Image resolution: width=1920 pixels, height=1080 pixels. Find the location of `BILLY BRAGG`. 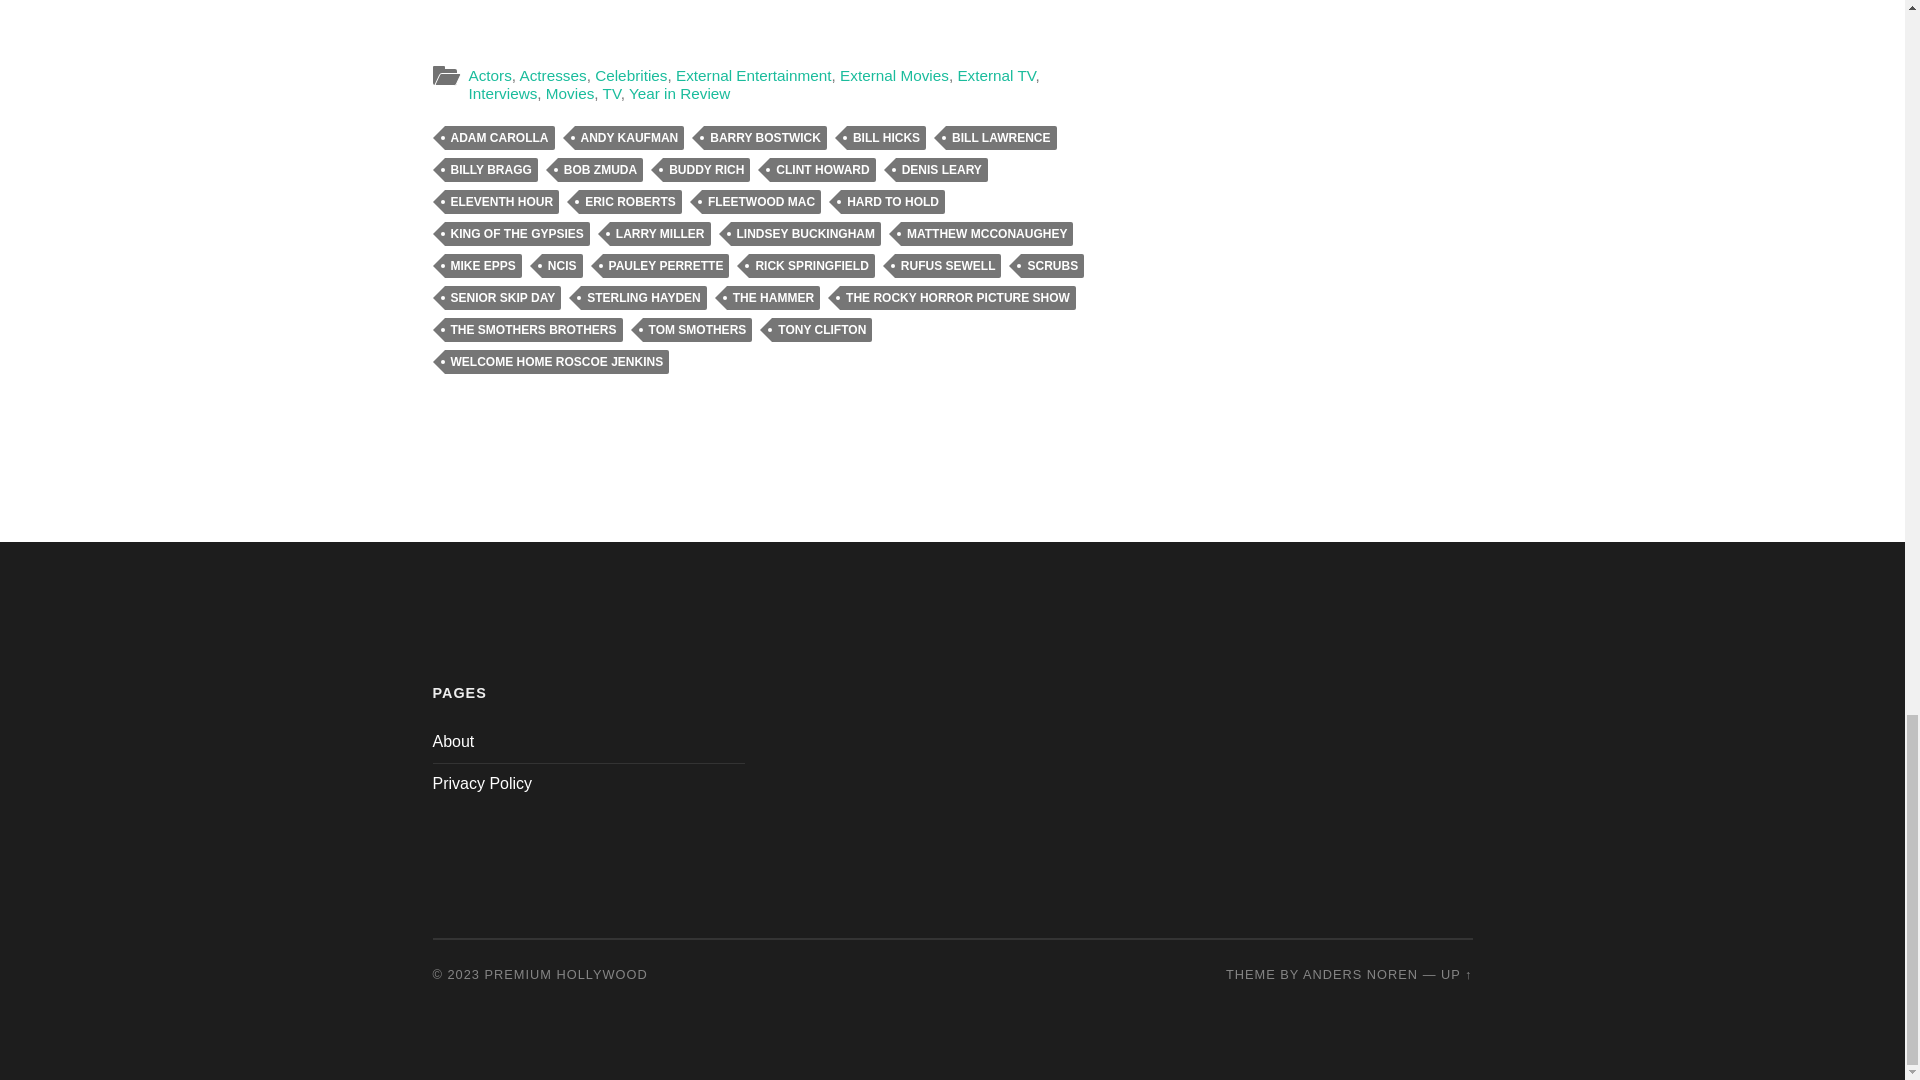

BILLY BRAGG is located at coordinates (490, 170).